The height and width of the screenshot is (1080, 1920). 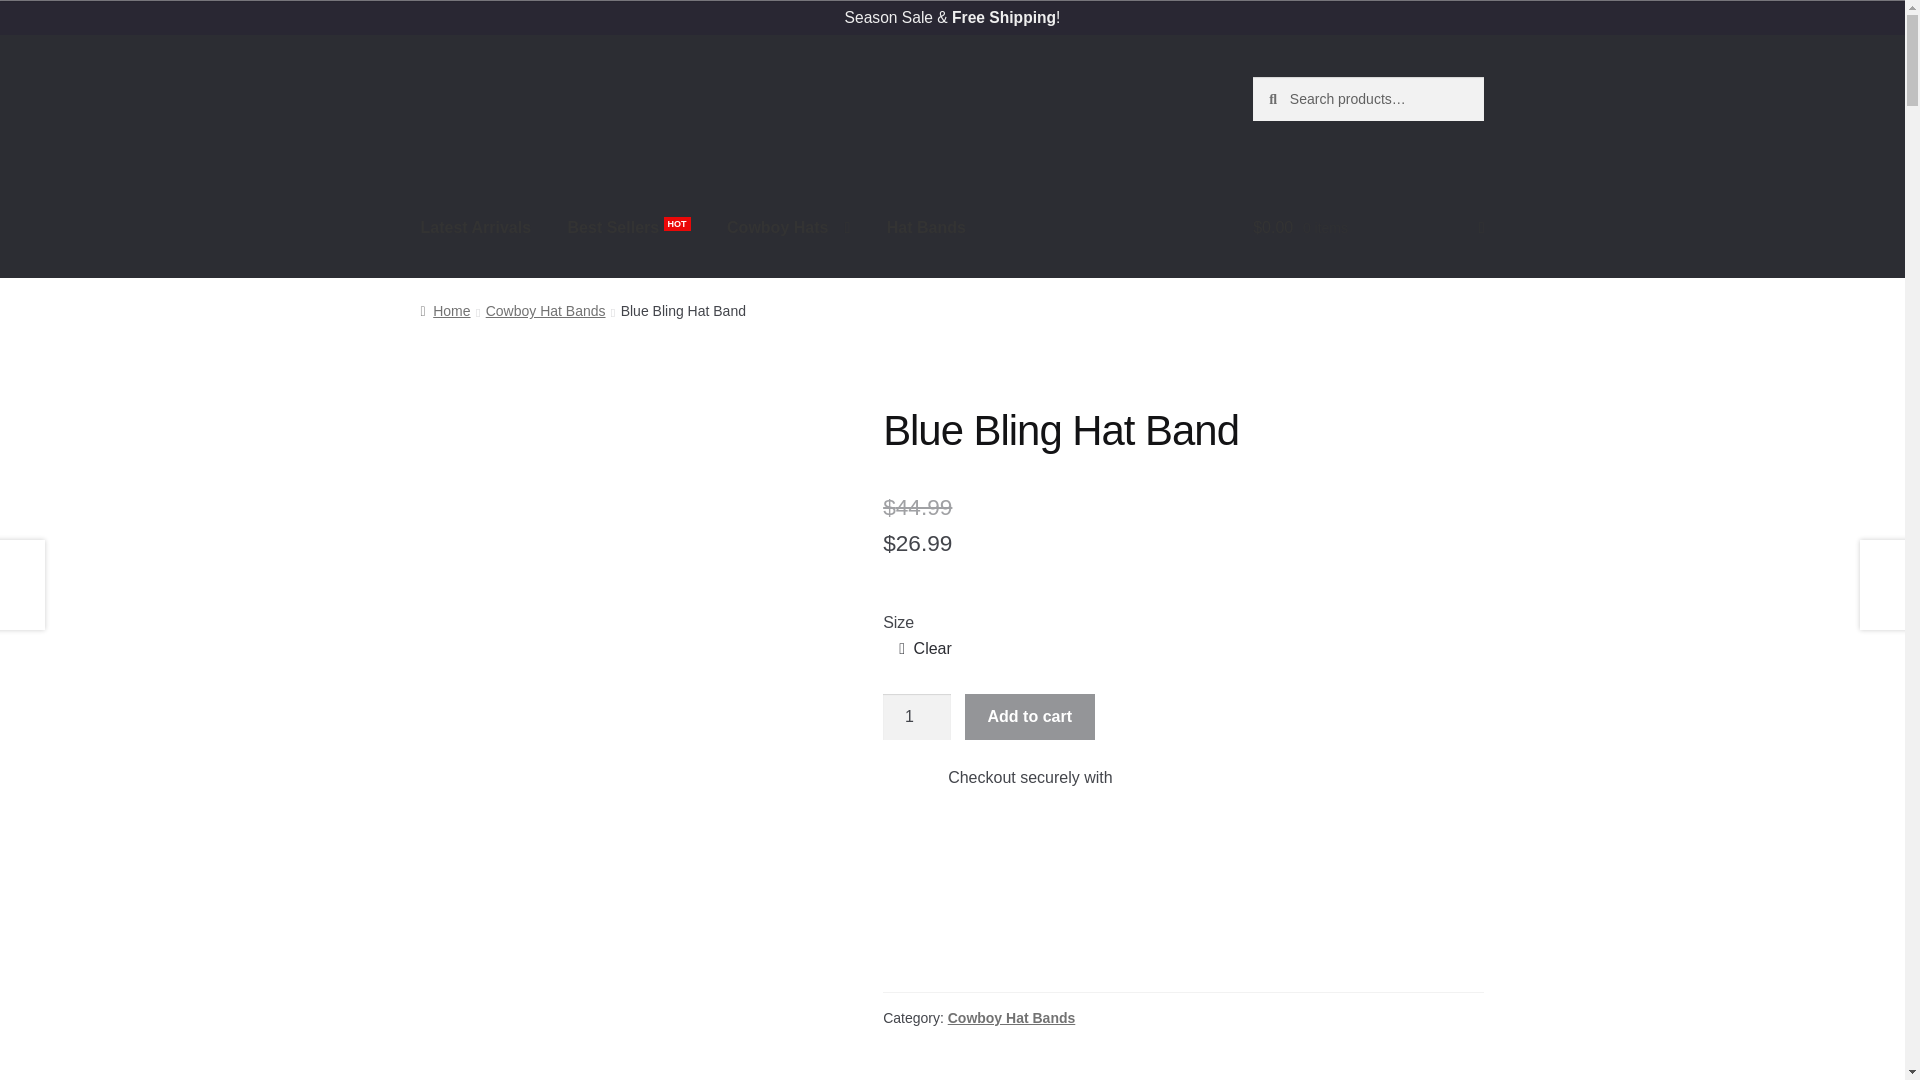 What do you see at coordinates (629, 228) in the screenshot?
I see `Best Sellers HOT` at bounding box center [629, 228].